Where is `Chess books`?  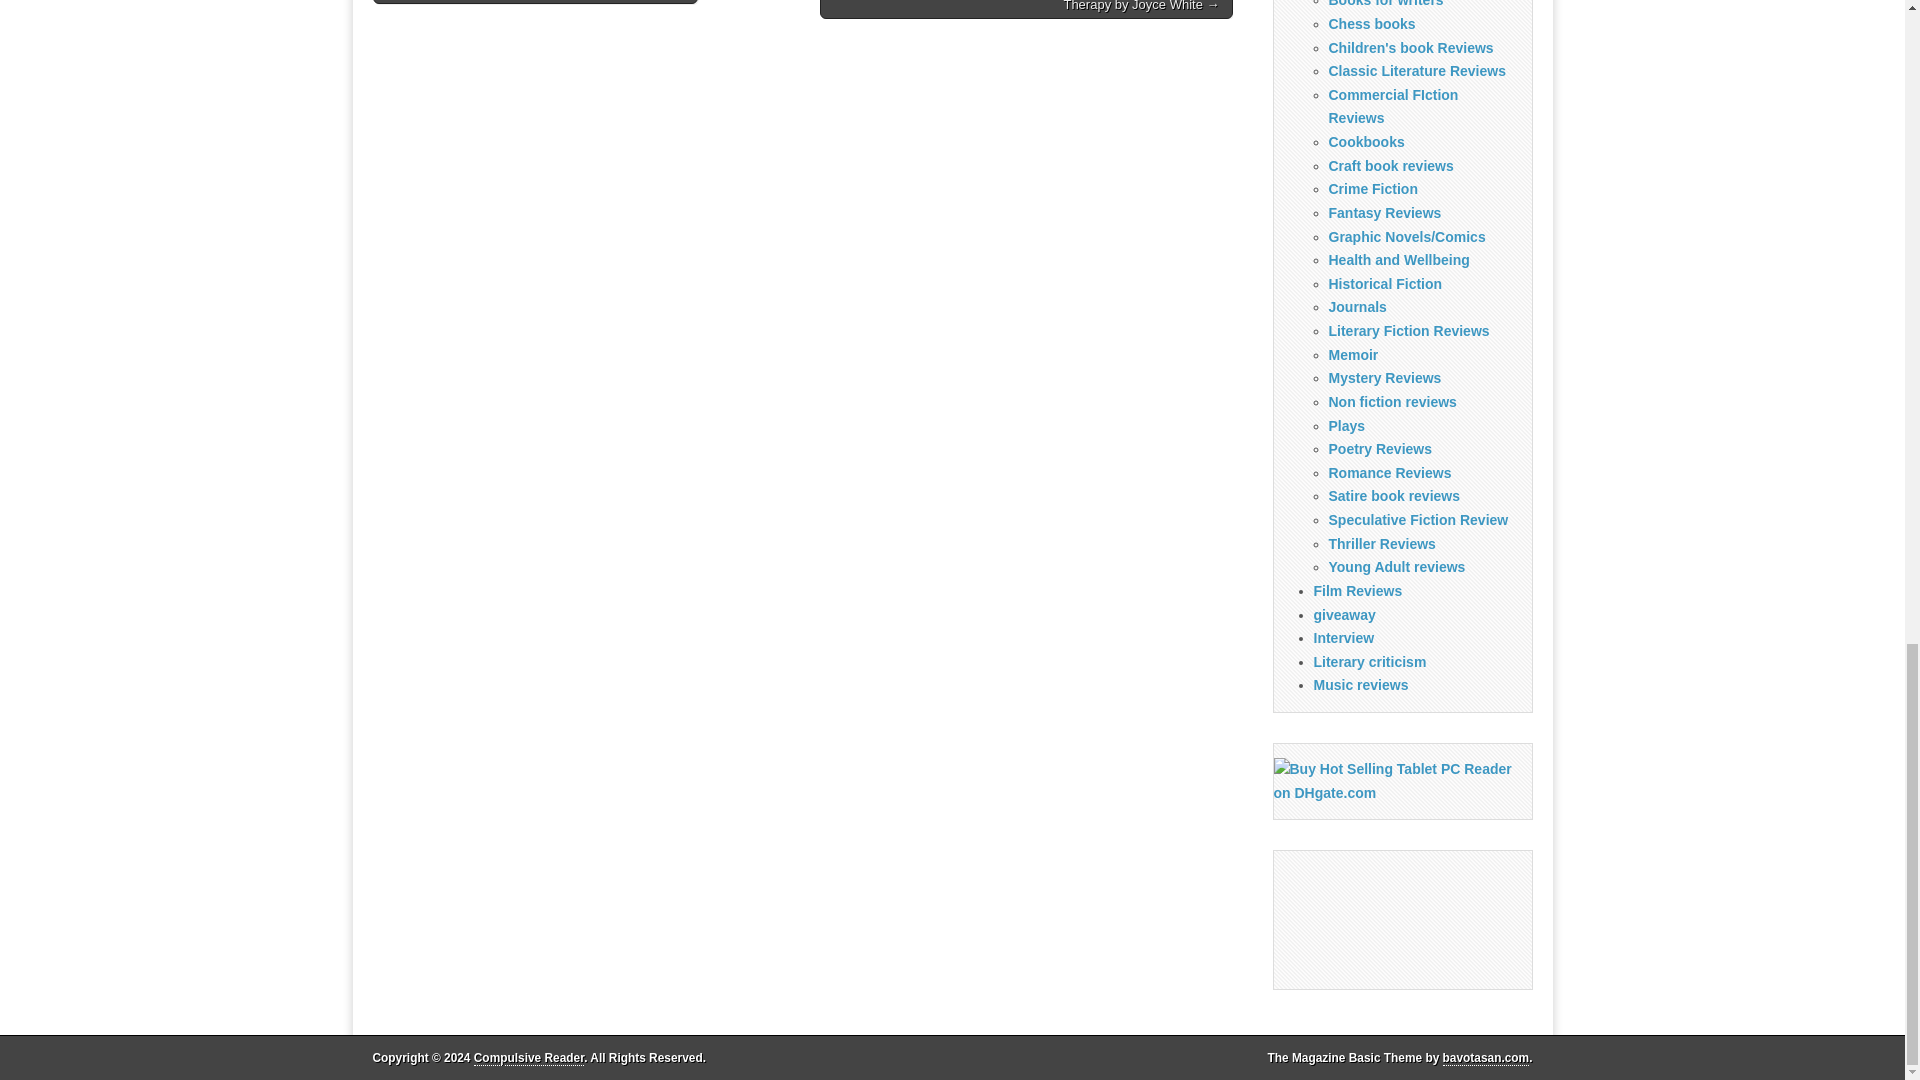 Chess books is located at coordinates (1372, 24).